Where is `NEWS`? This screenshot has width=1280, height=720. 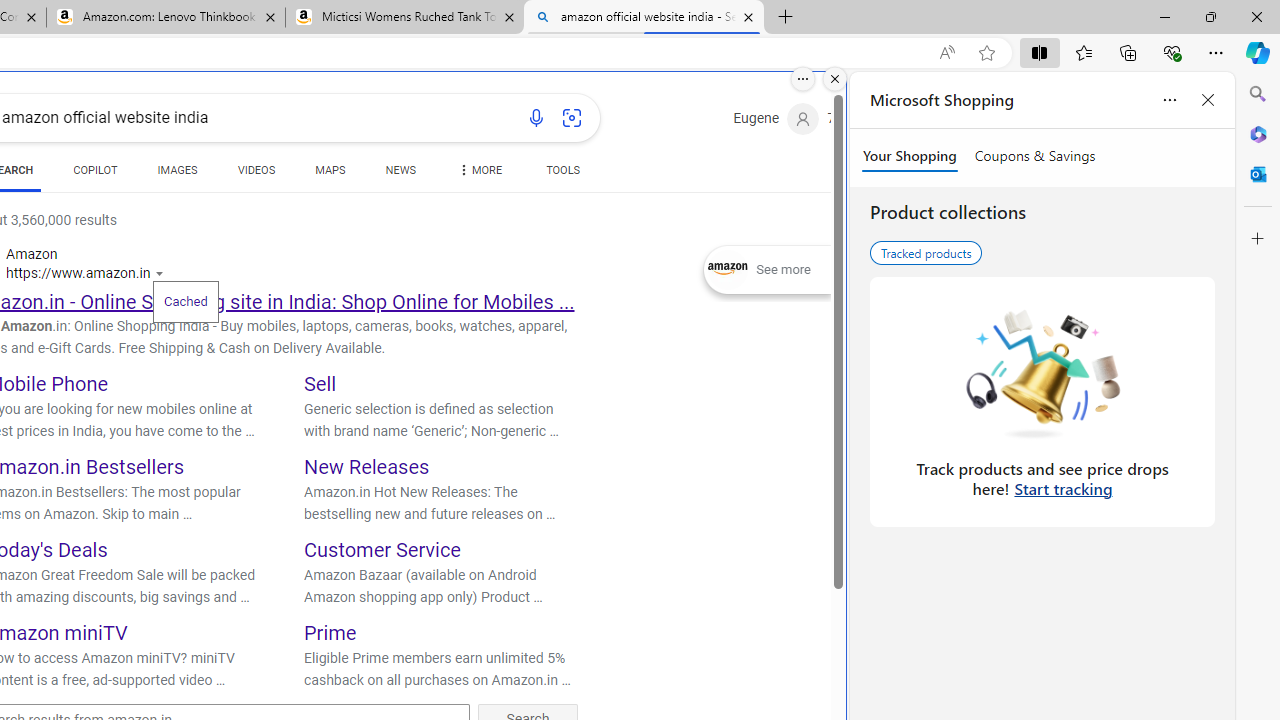
NEWS is located at coordinates (400, 174).